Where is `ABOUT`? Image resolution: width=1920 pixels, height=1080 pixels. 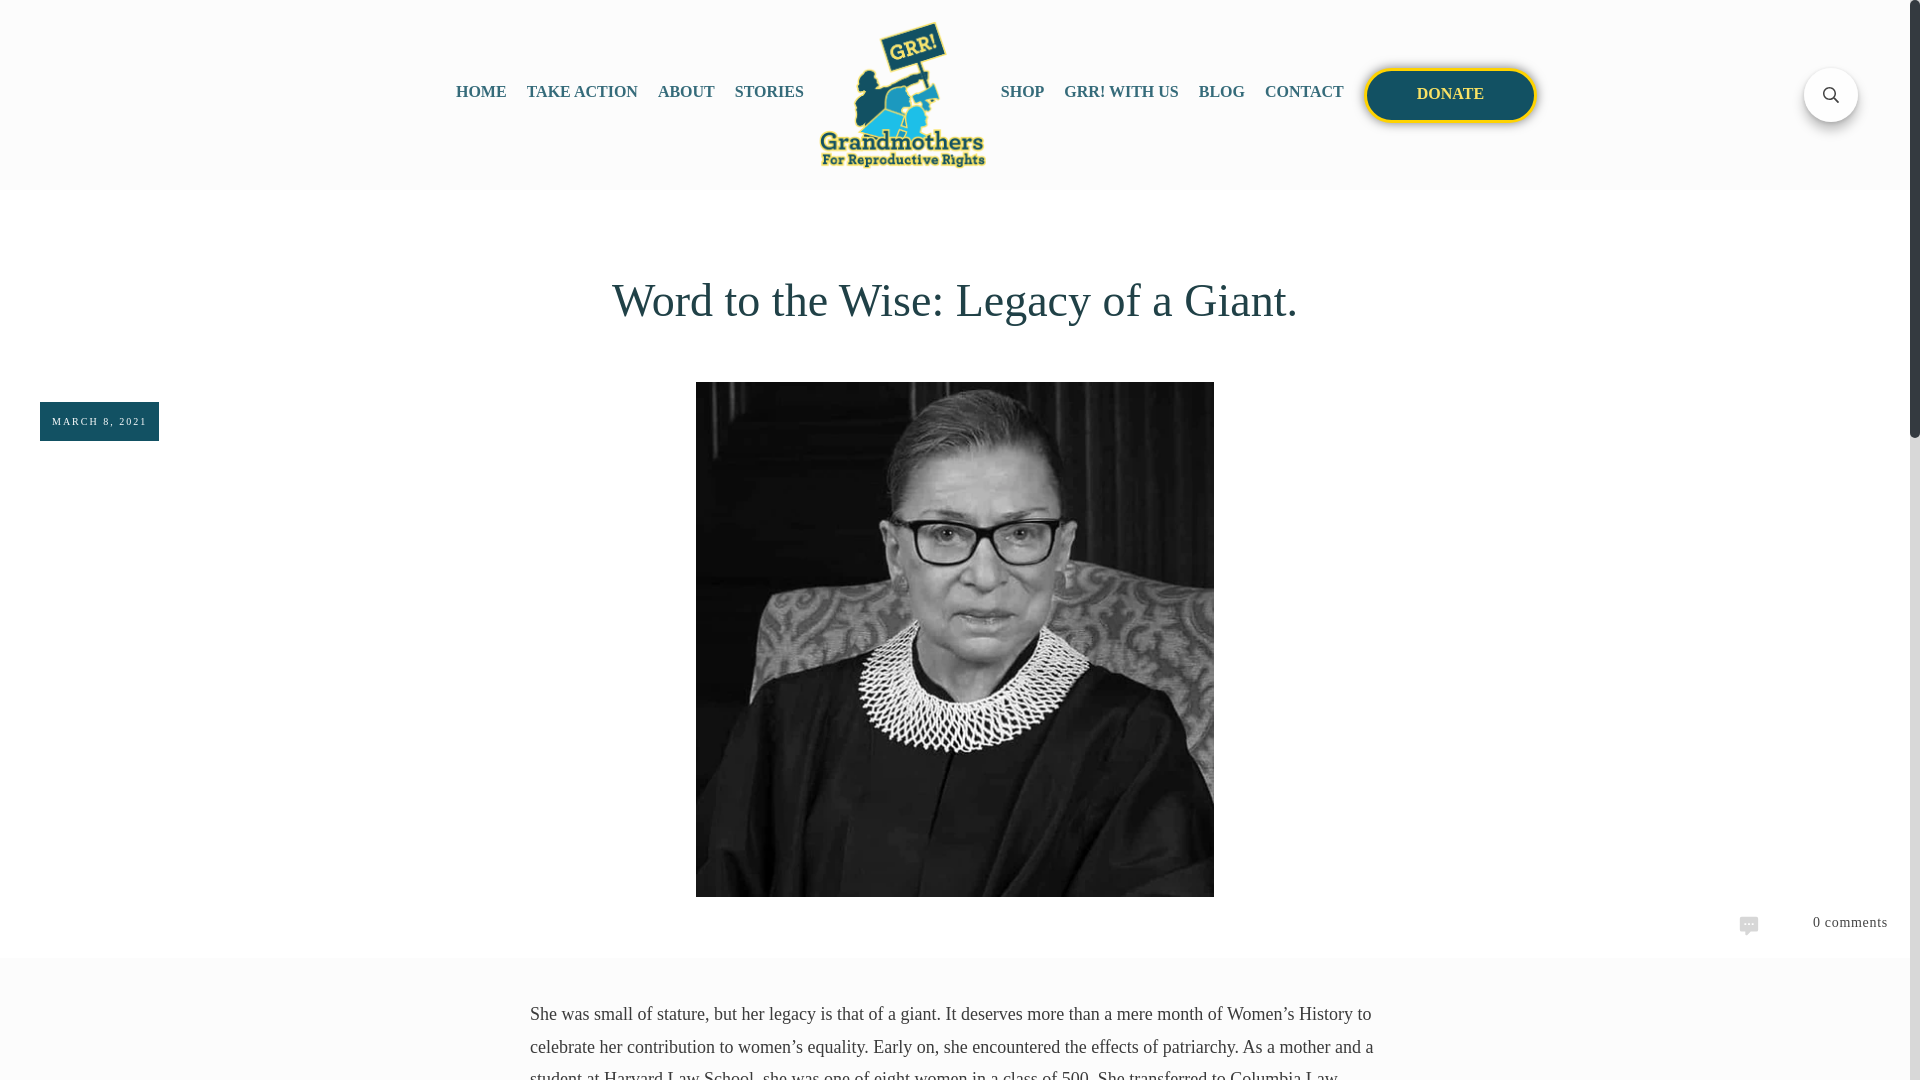 ABOUT is located at coordinates (686, 93).